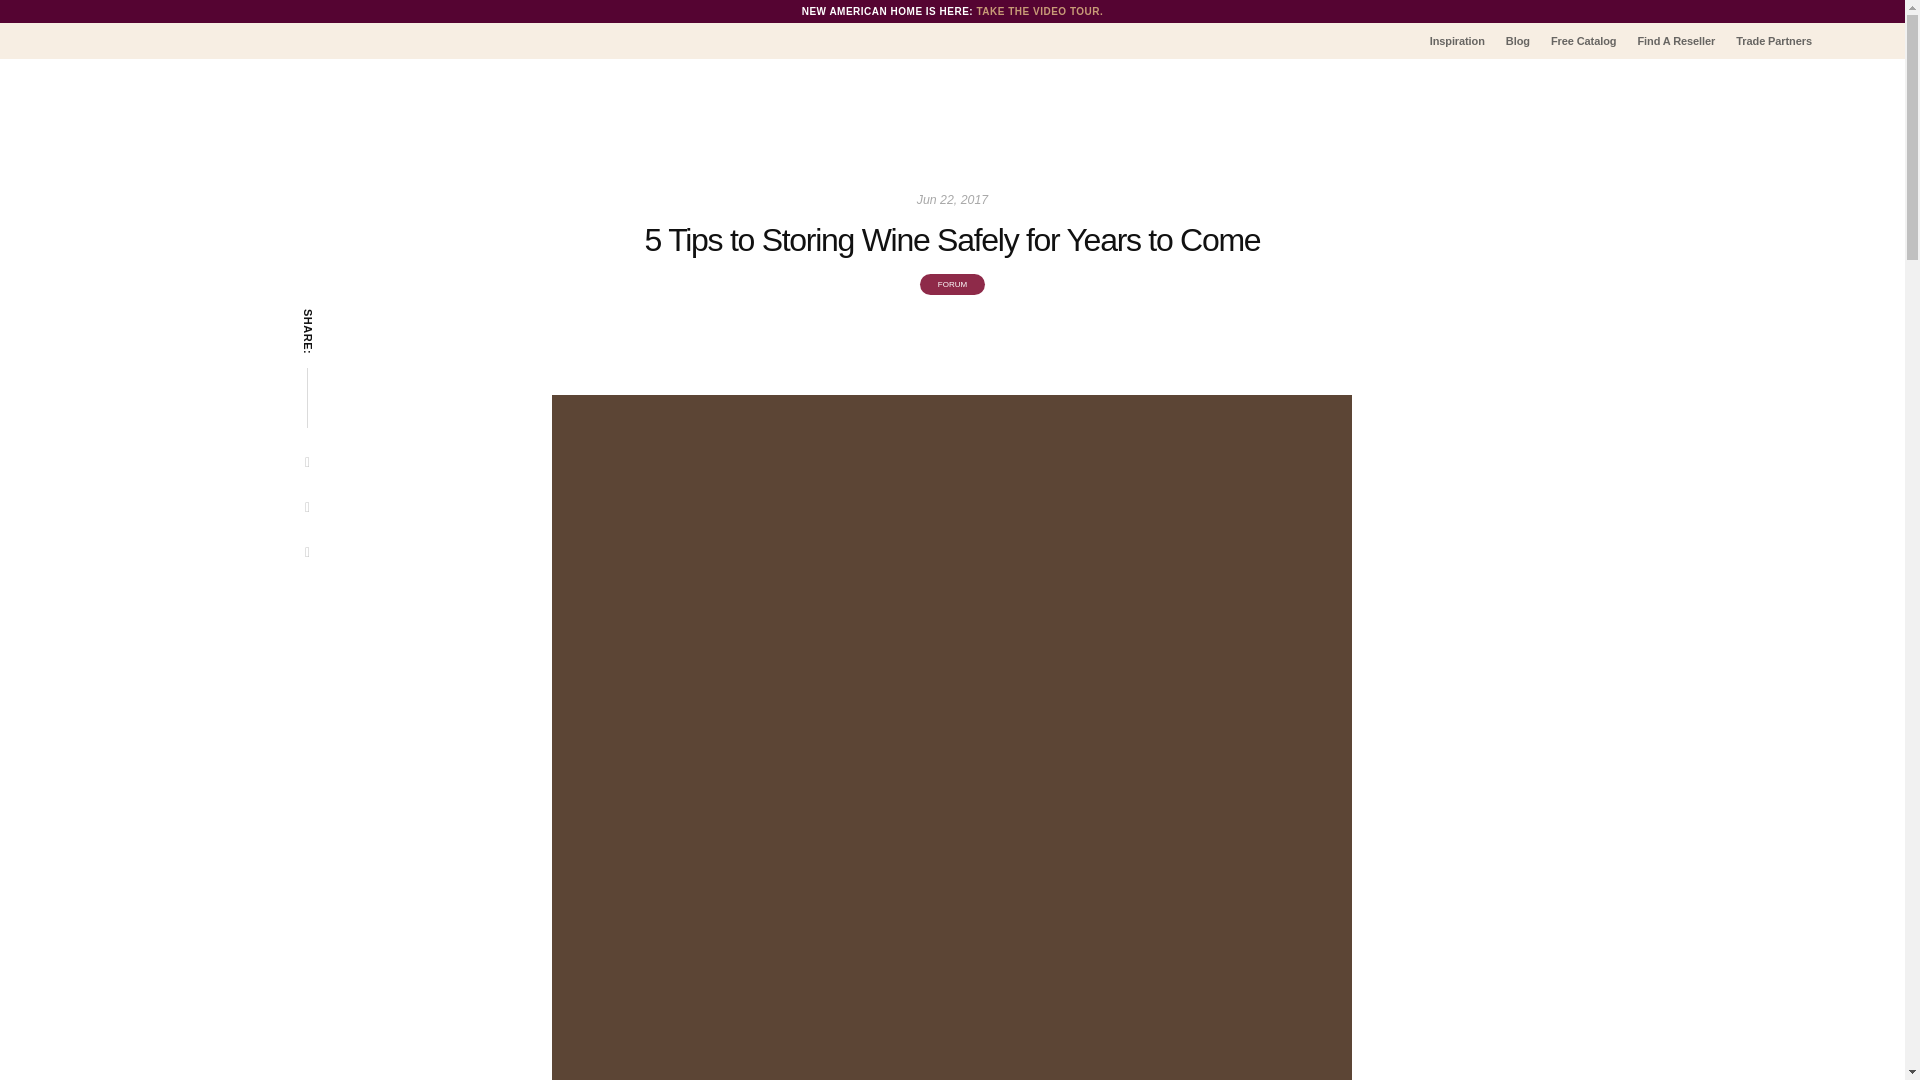 The image size is (1920, 1080). What do you see at coordinates (1038, 12) in the screenshot?
I see `TAKE THE VIDEO TOUR.` at bounding box center [1038, 12].